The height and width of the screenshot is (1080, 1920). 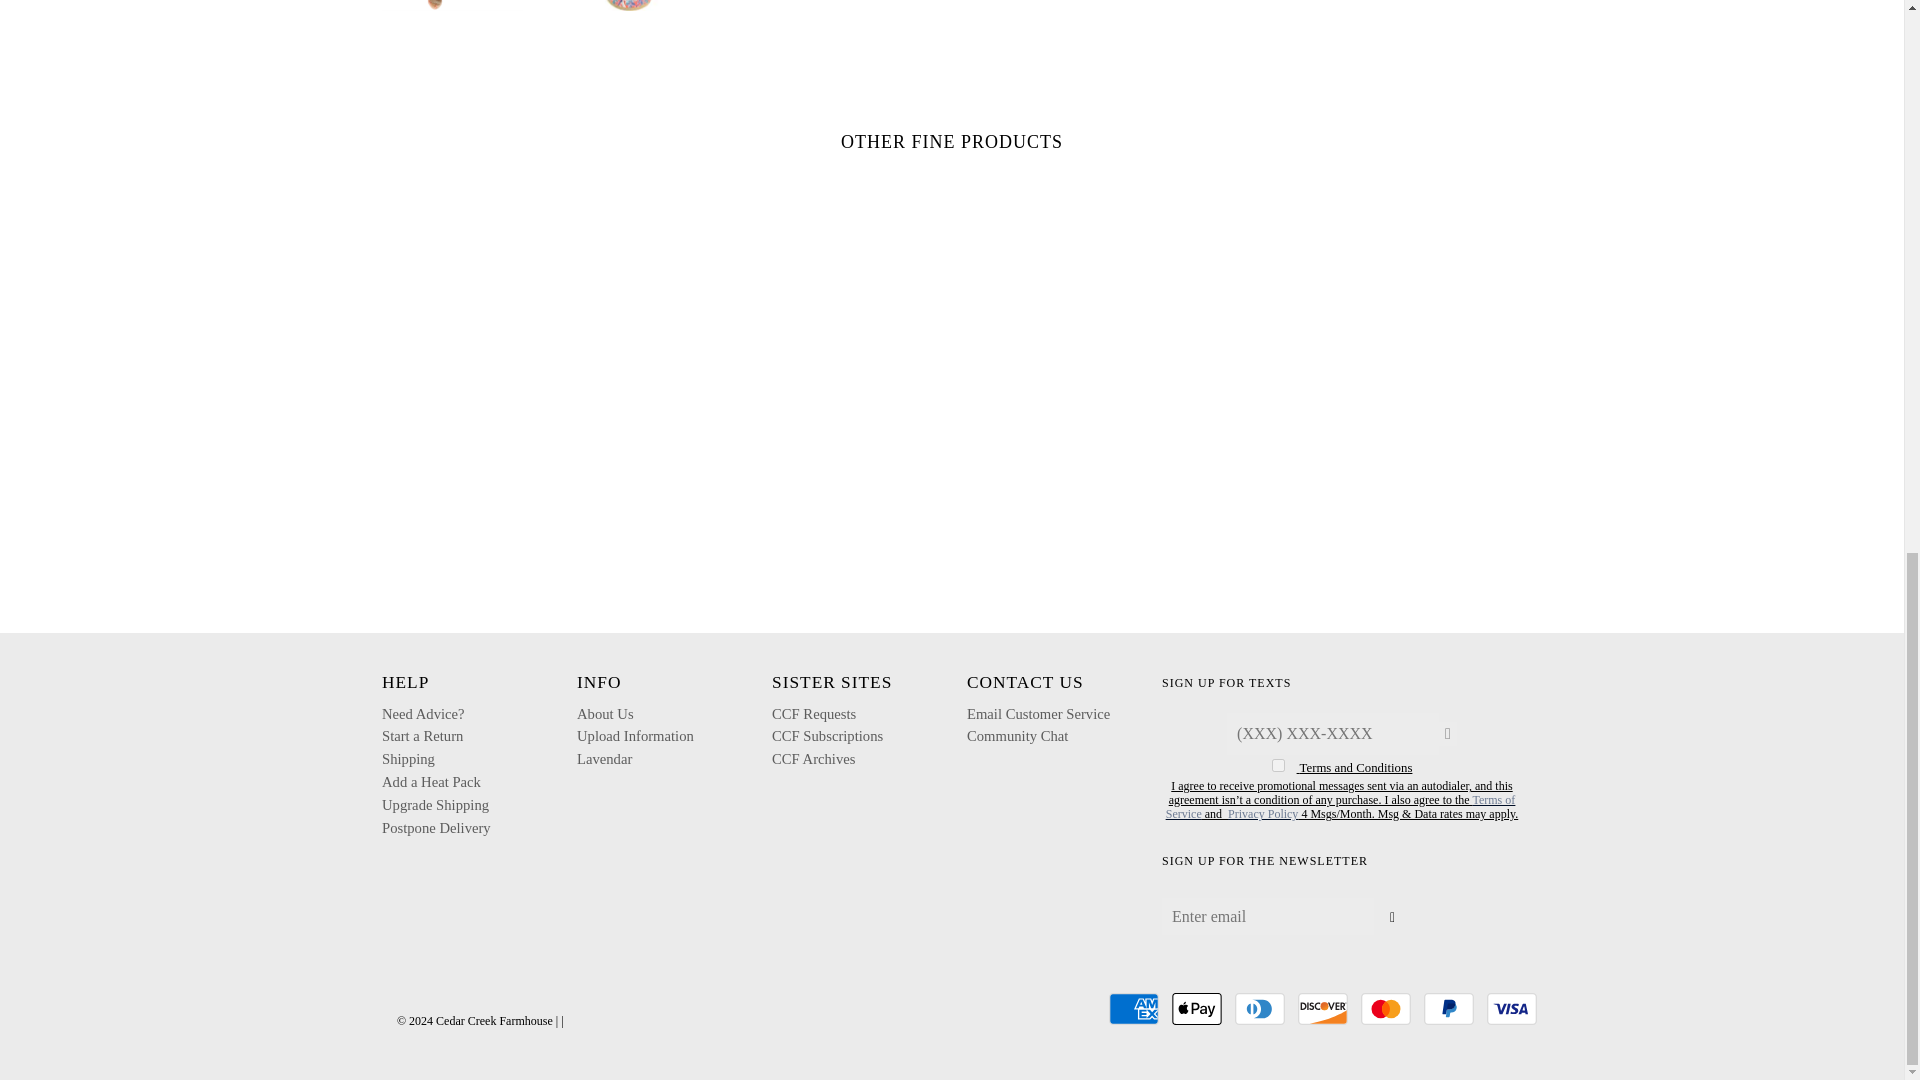 What do you see at coordinates (794, 5) in the screenshot?
I see `Echeveria Sugared Jelly, Cluster` at bounding box center [794, 5].